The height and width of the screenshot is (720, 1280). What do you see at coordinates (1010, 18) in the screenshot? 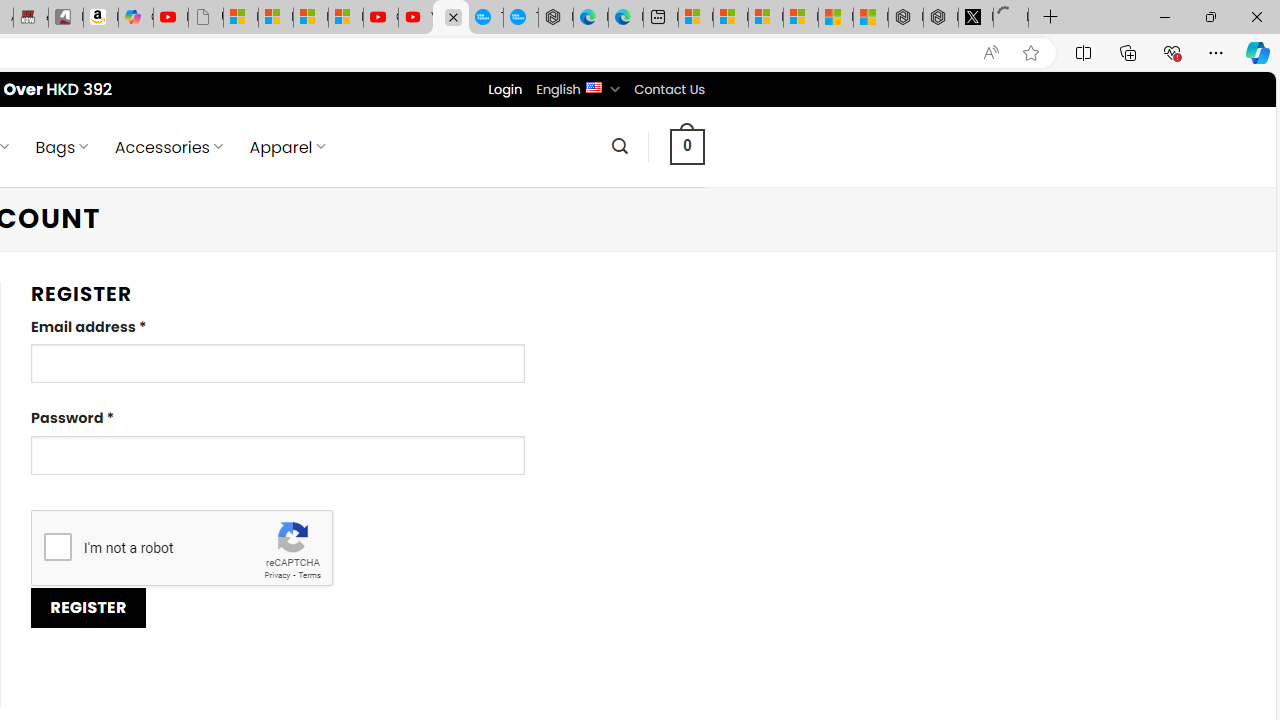
I see `Untitled` at bounding box center [1010, 18].